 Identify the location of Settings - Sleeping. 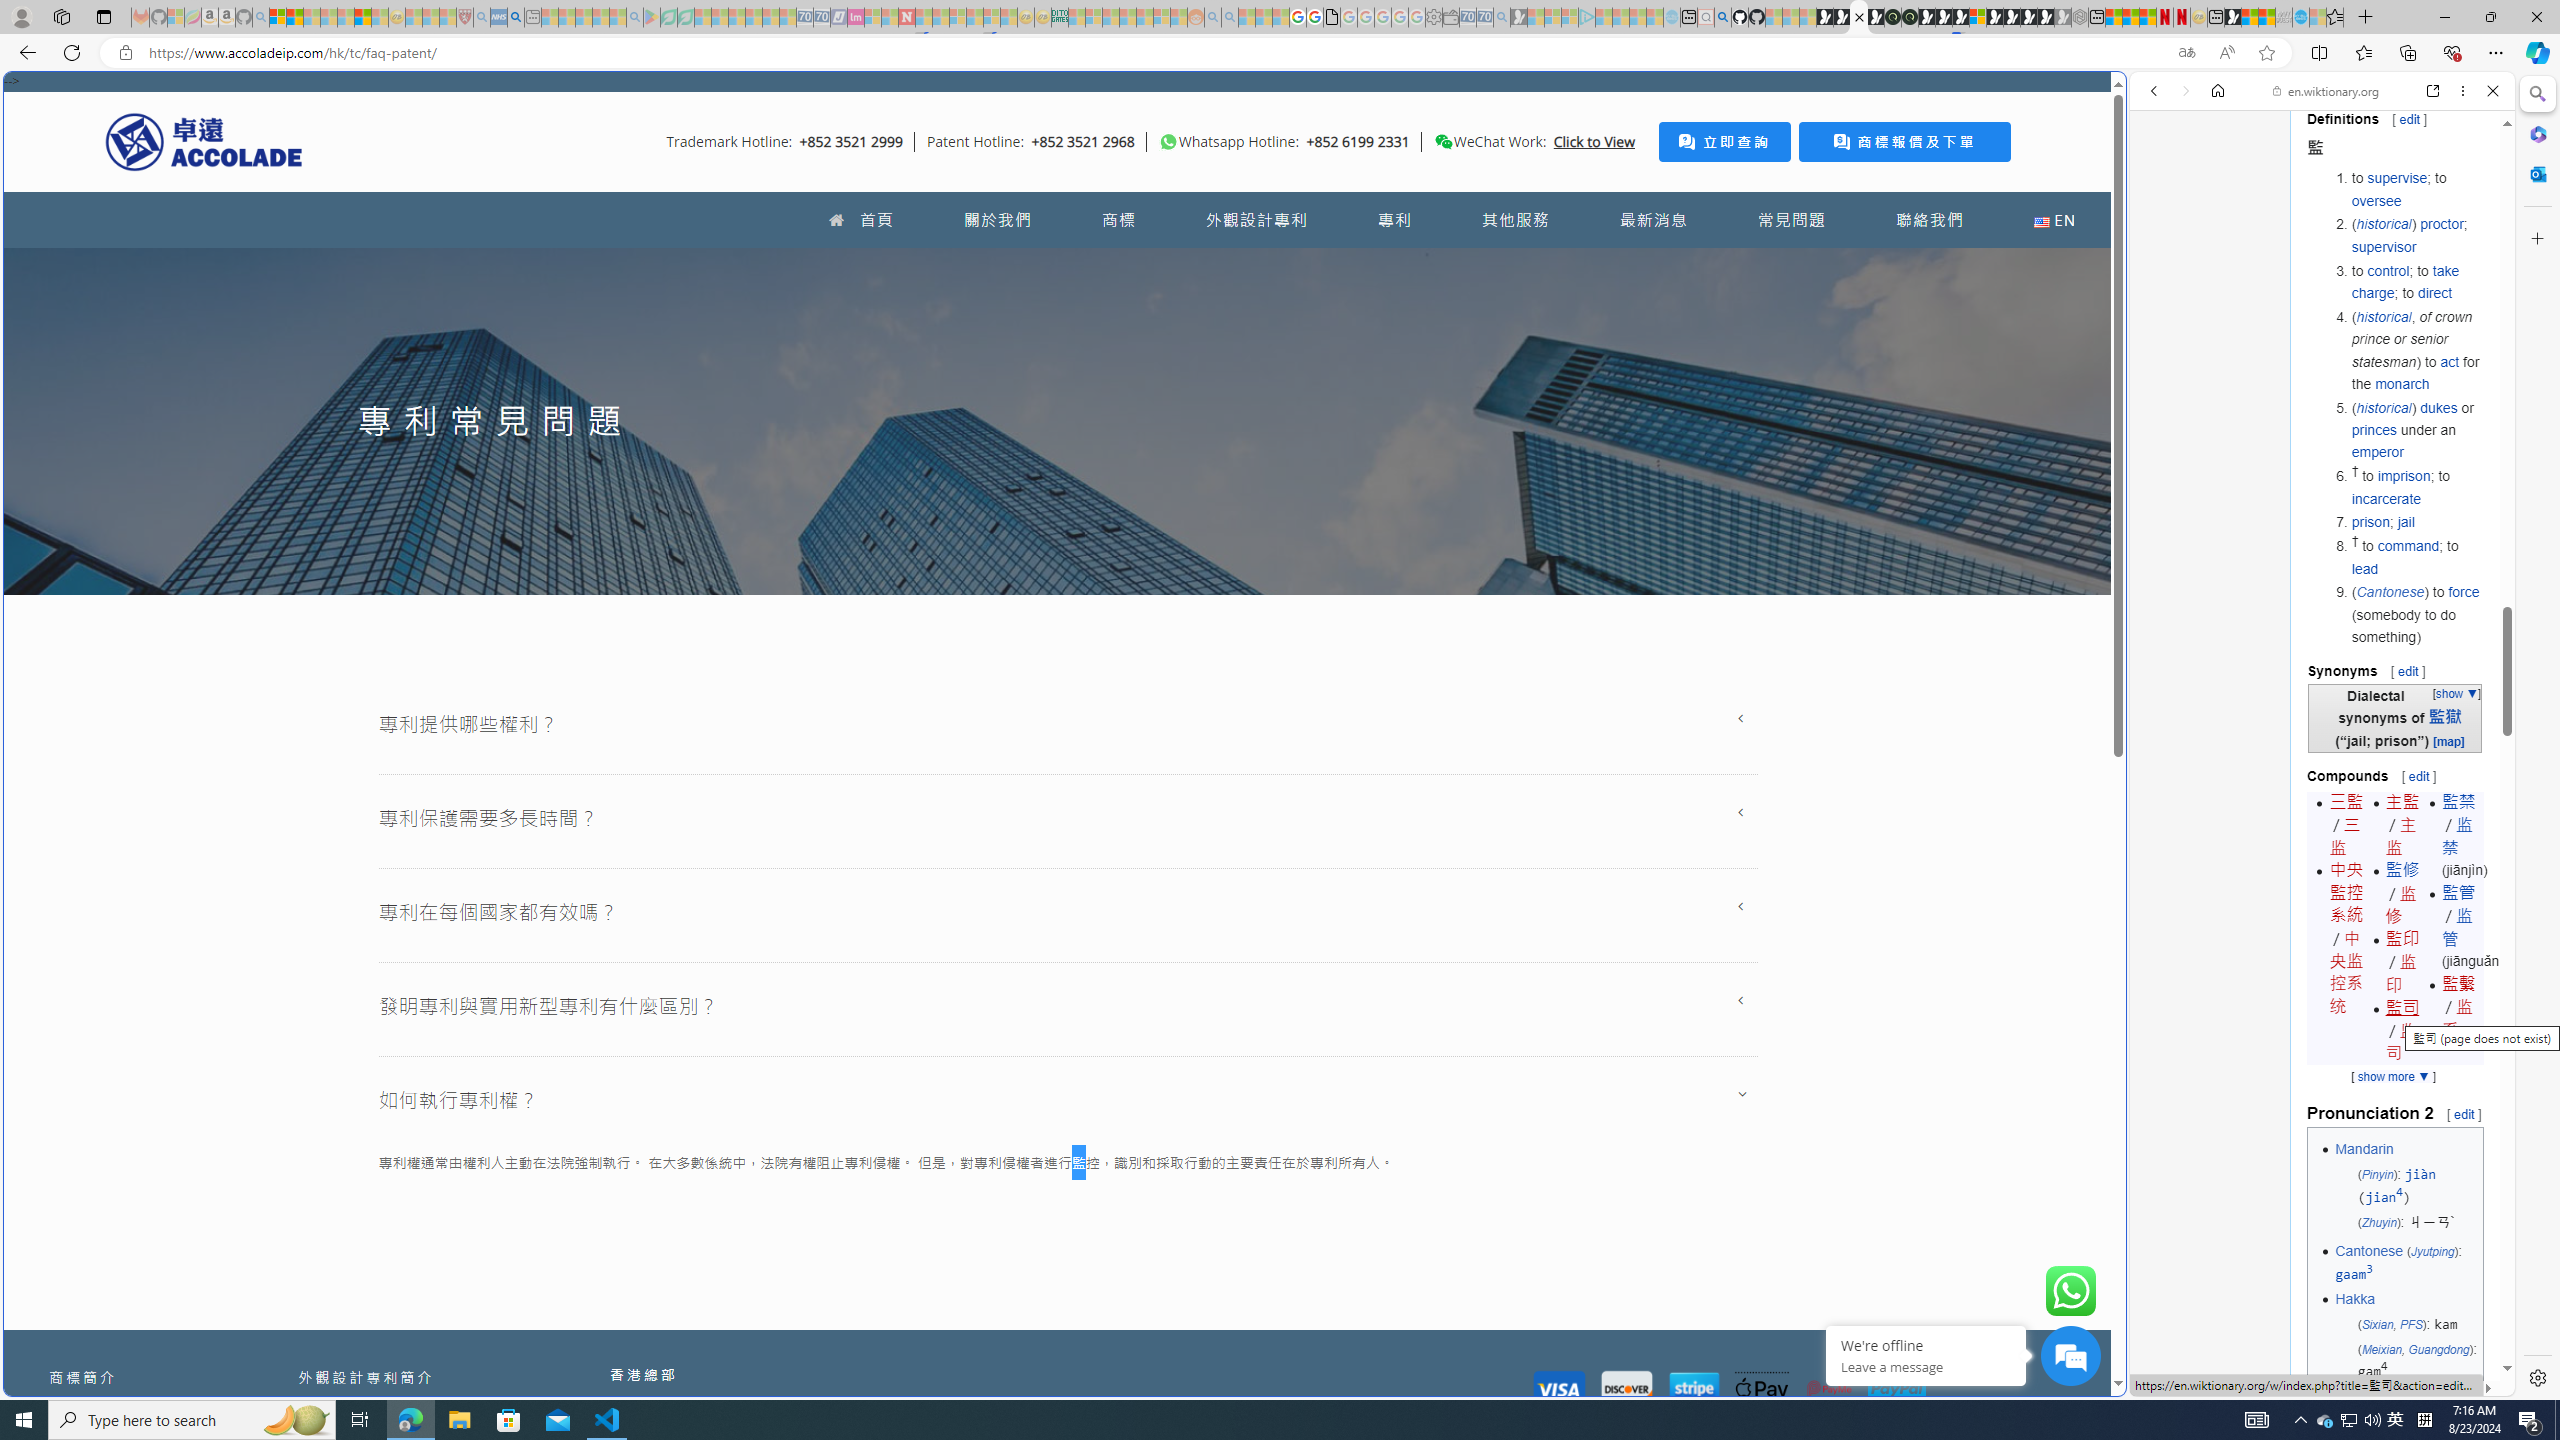
(1434, 17).